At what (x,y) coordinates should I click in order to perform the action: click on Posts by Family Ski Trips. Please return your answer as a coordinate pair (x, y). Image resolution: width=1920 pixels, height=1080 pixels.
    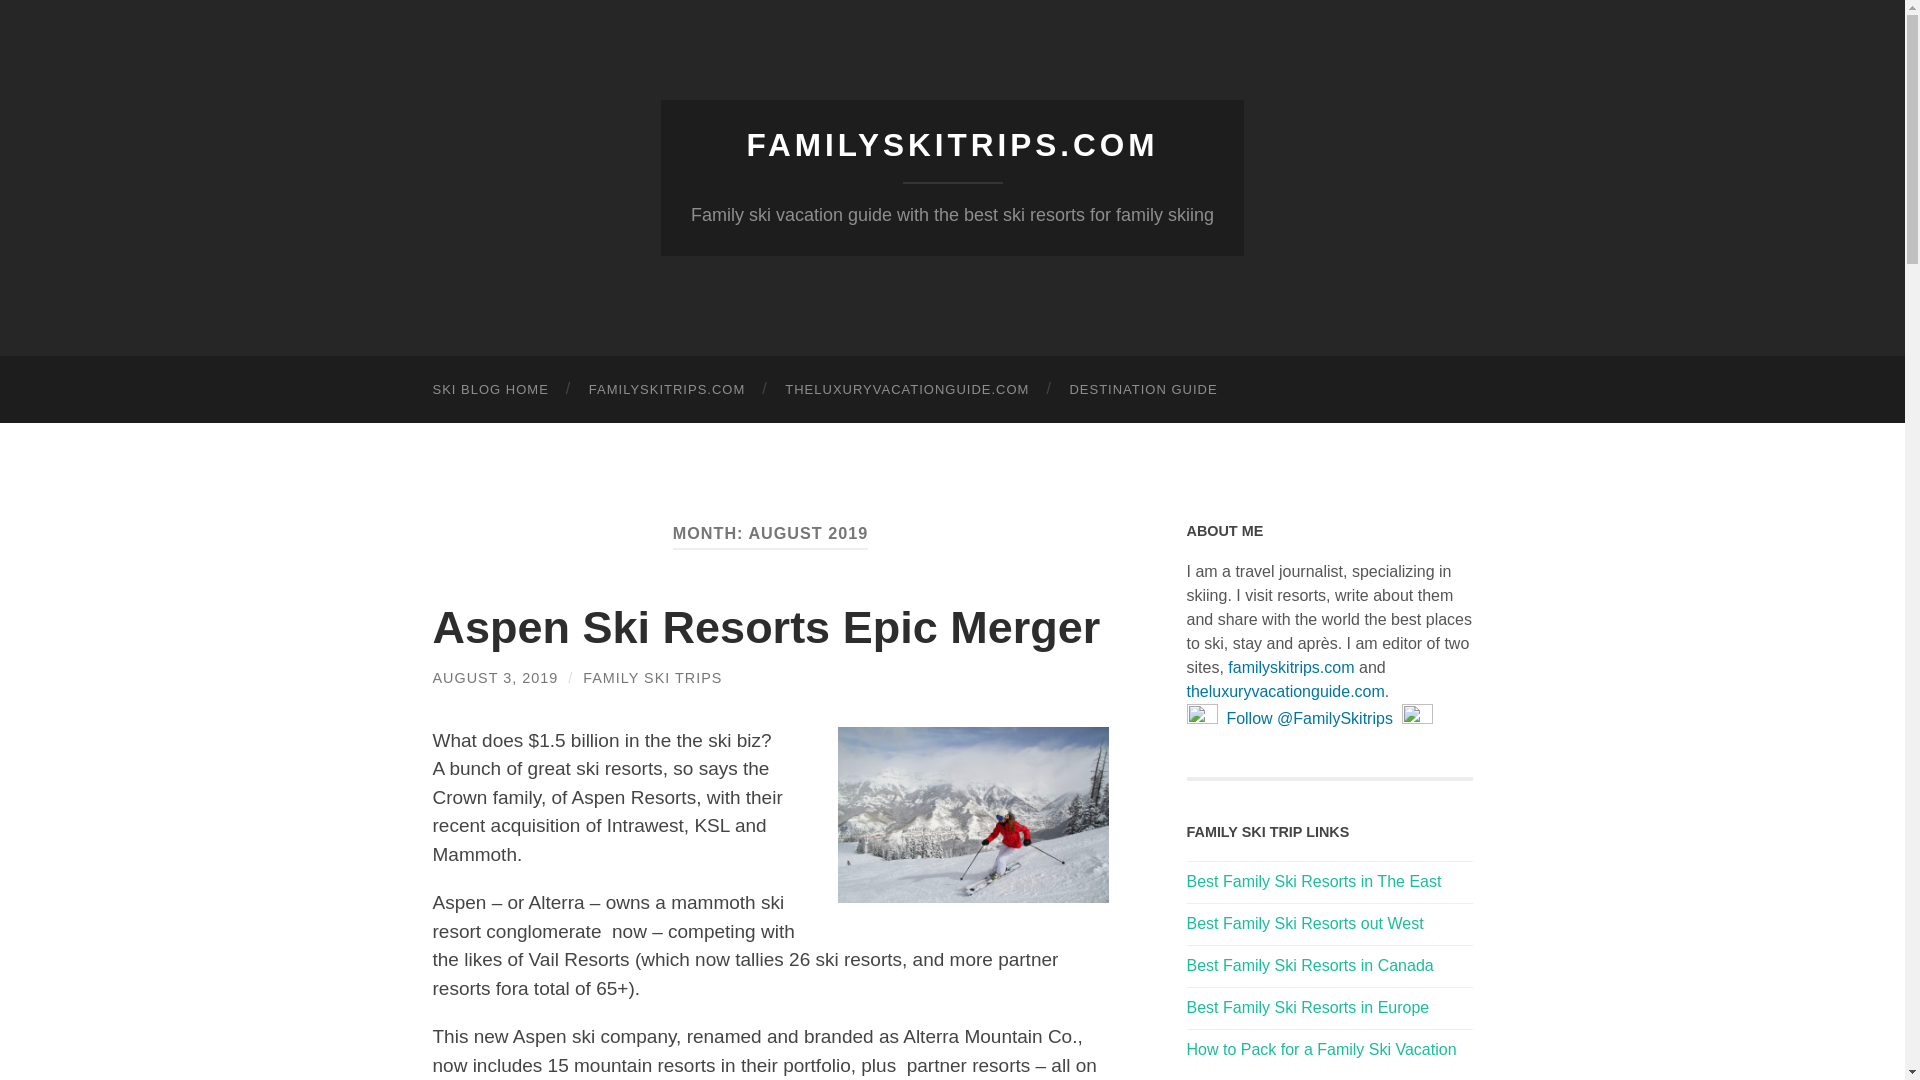
    Looking at the image, I should click on (652, 677).